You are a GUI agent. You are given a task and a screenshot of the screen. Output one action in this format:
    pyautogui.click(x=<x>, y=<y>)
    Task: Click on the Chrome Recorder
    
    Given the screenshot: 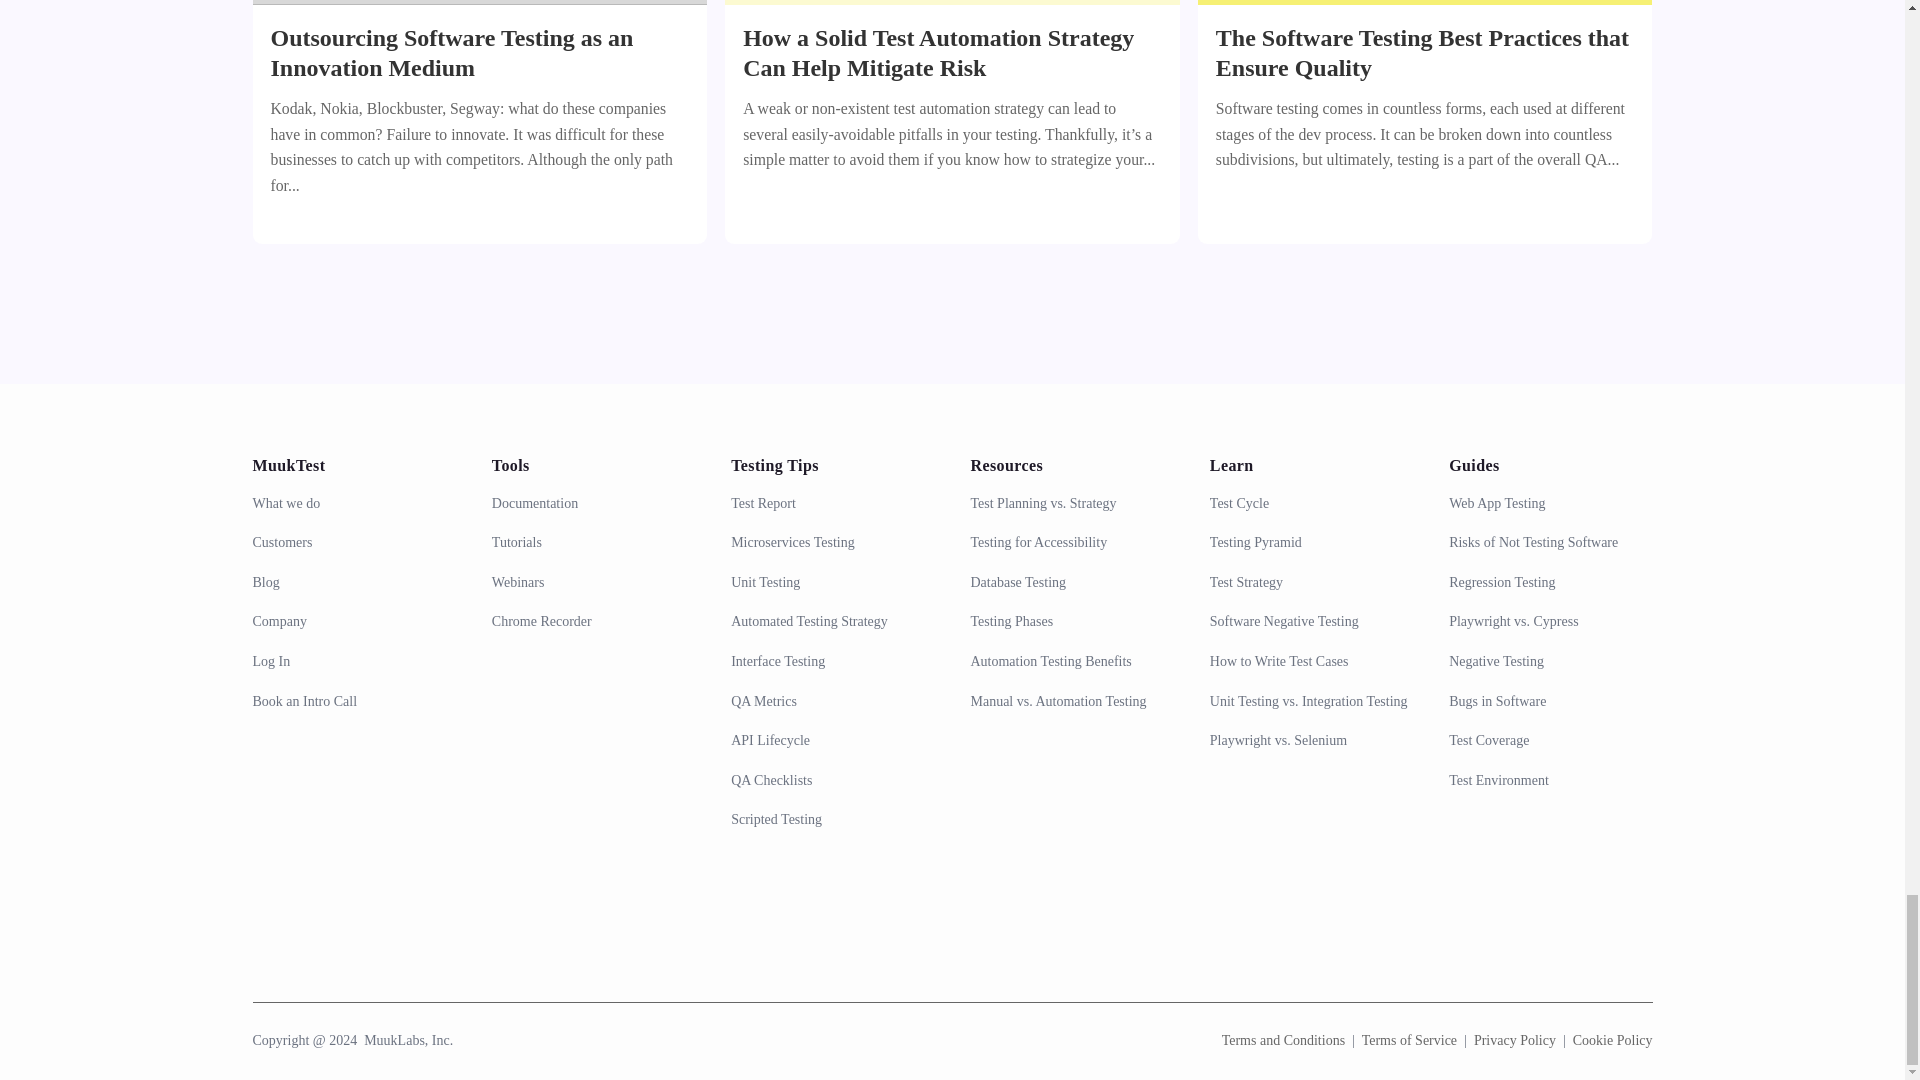 What is the action you would take?
    pyautogui.click(x=593, y=622)
    